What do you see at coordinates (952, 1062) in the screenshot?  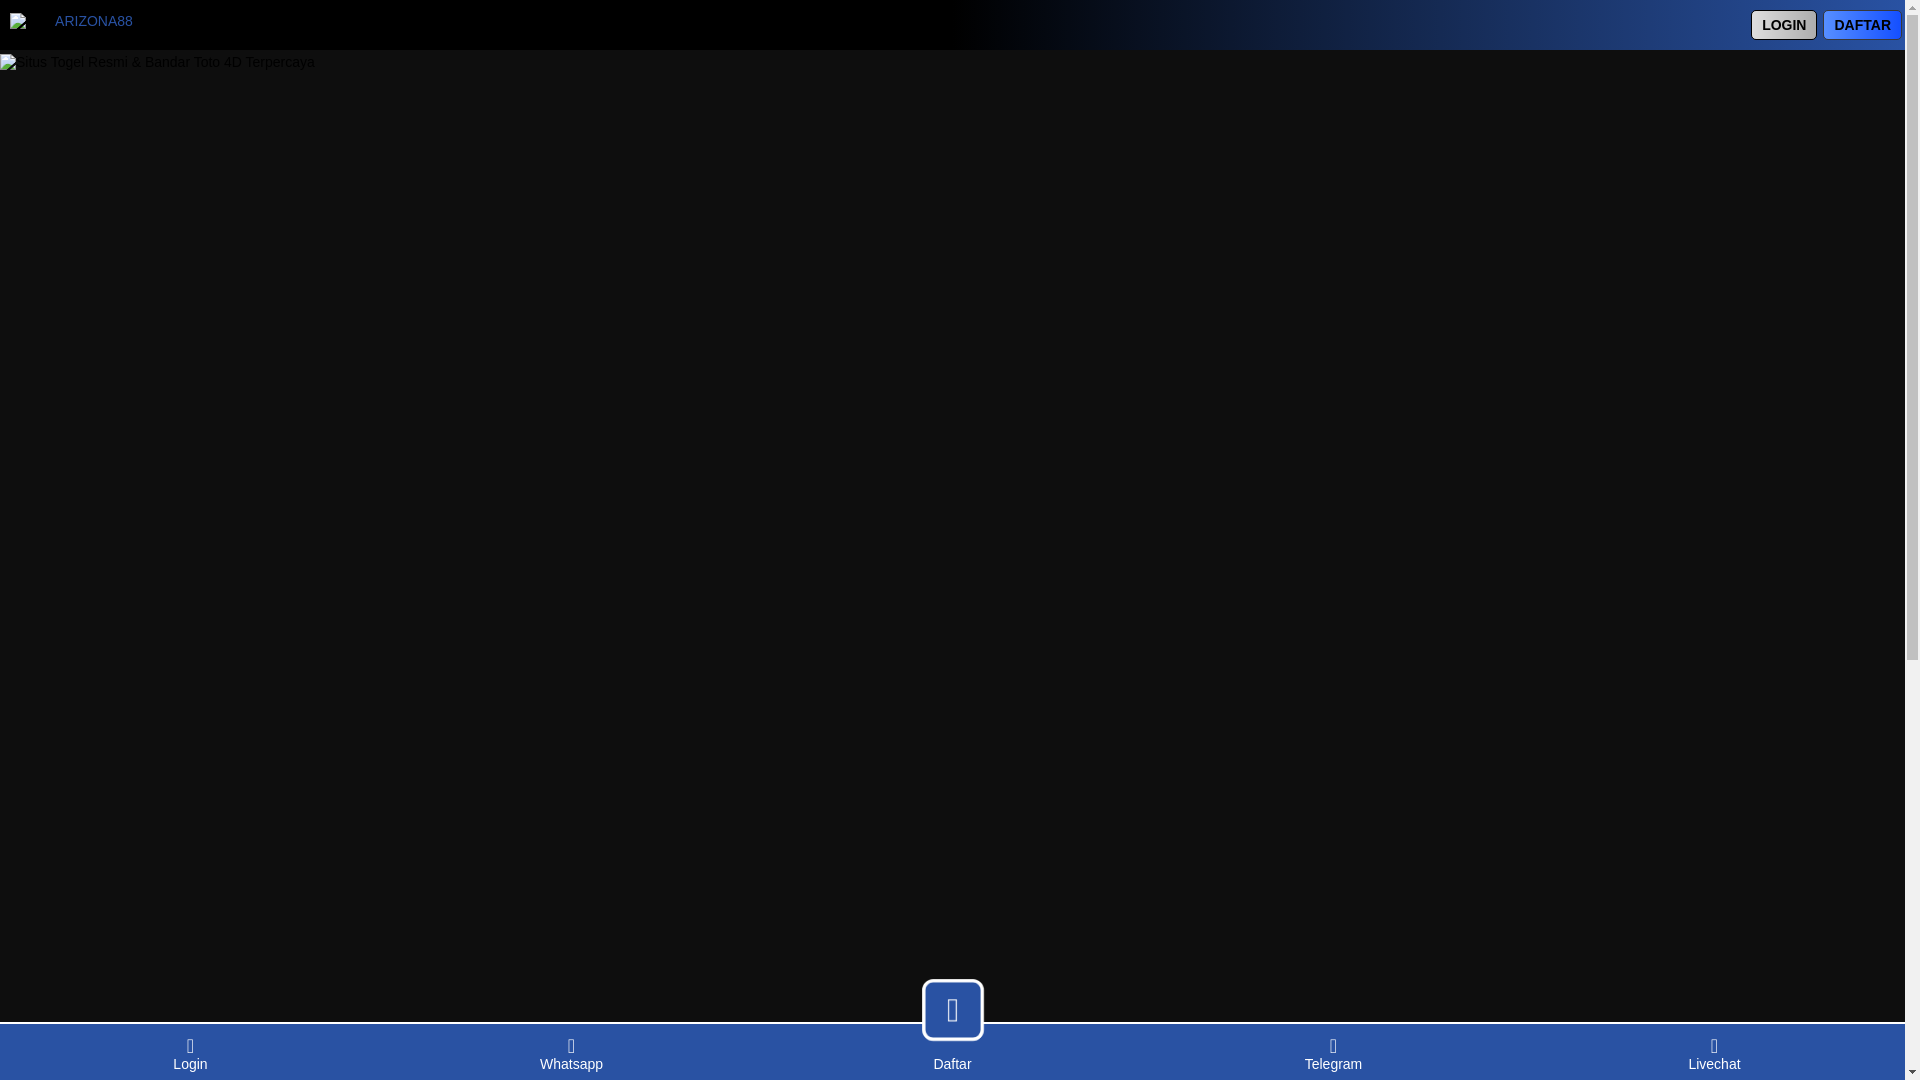 I see `Daftar` at bounding box center [952, 1062].